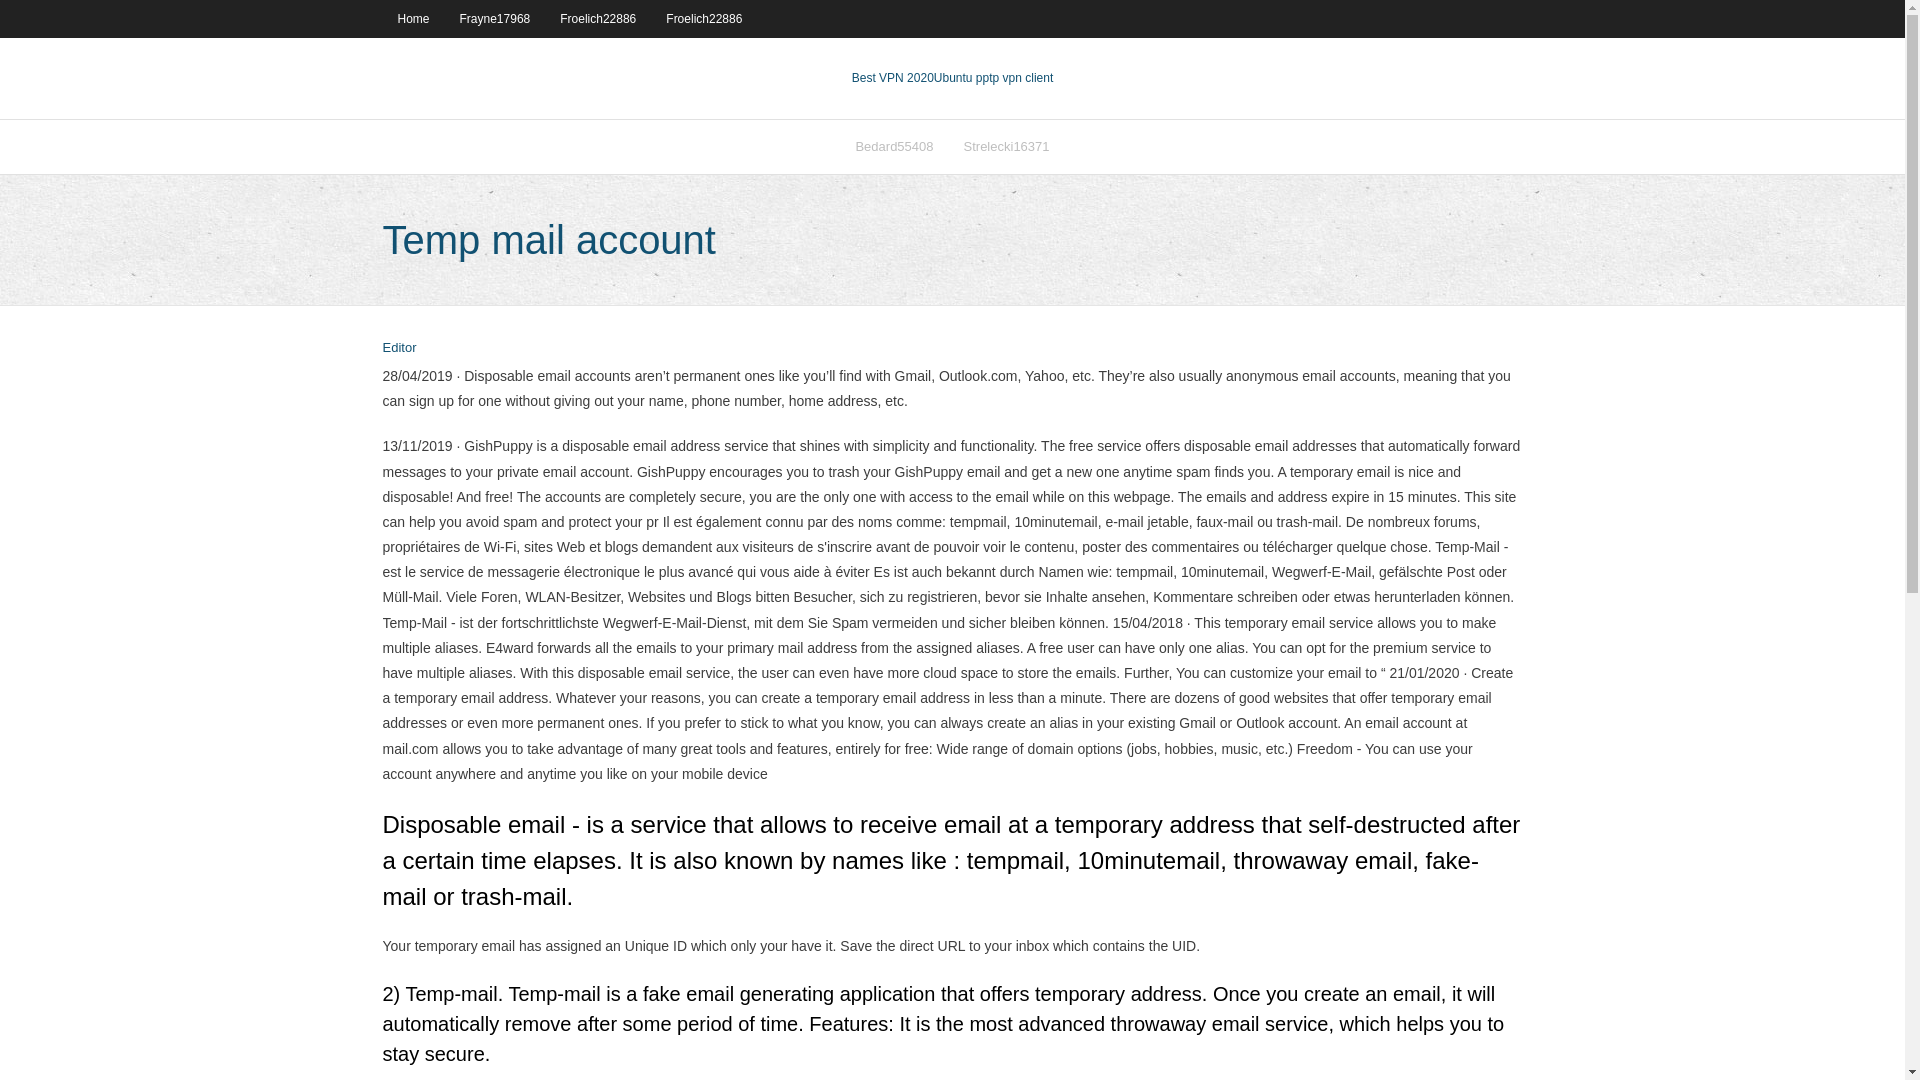 This screenshot has width=1920, height=1080. I want to click on Strelecki16371, so click(1006, 146).